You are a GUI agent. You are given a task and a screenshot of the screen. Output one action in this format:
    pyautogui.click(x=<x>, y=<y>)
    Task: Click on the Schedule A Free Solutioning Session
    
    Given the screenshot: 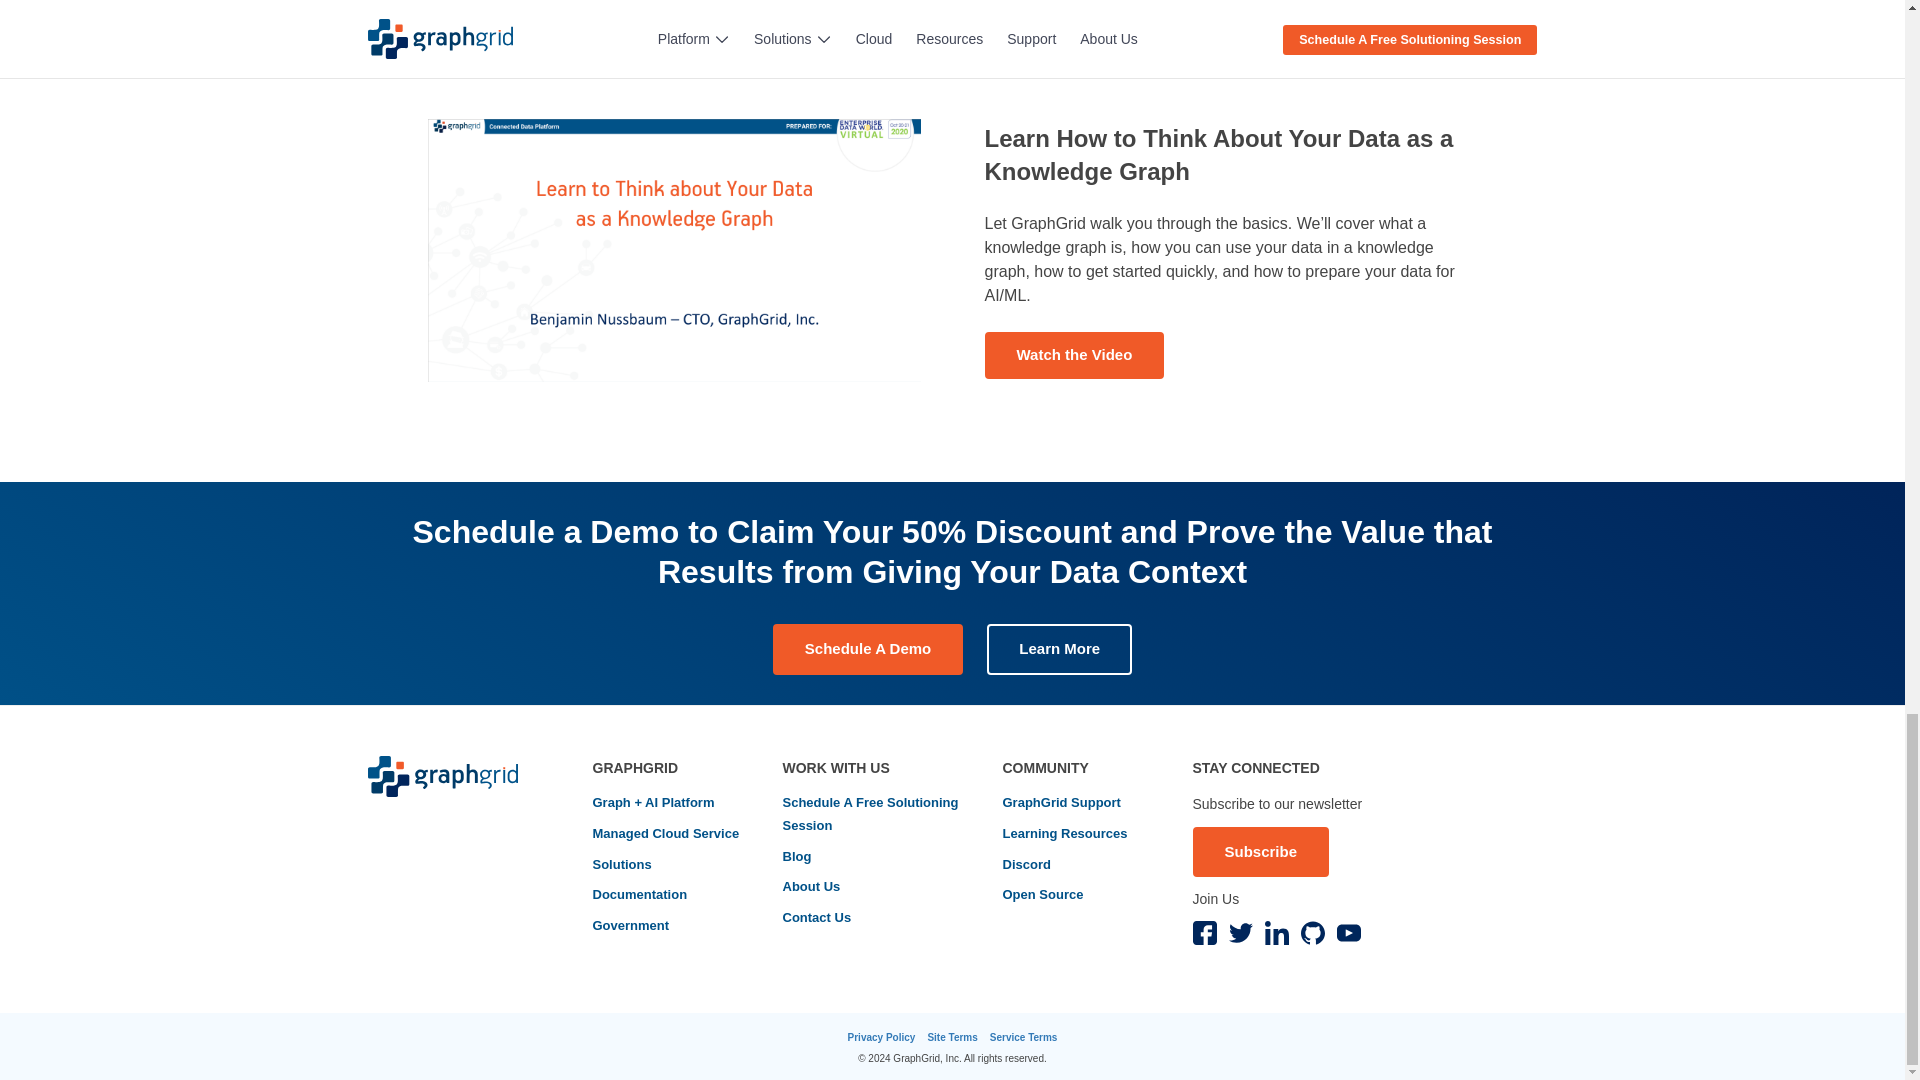 What is the action you would take?
    pyautogui.click(x=871, y=814)
    